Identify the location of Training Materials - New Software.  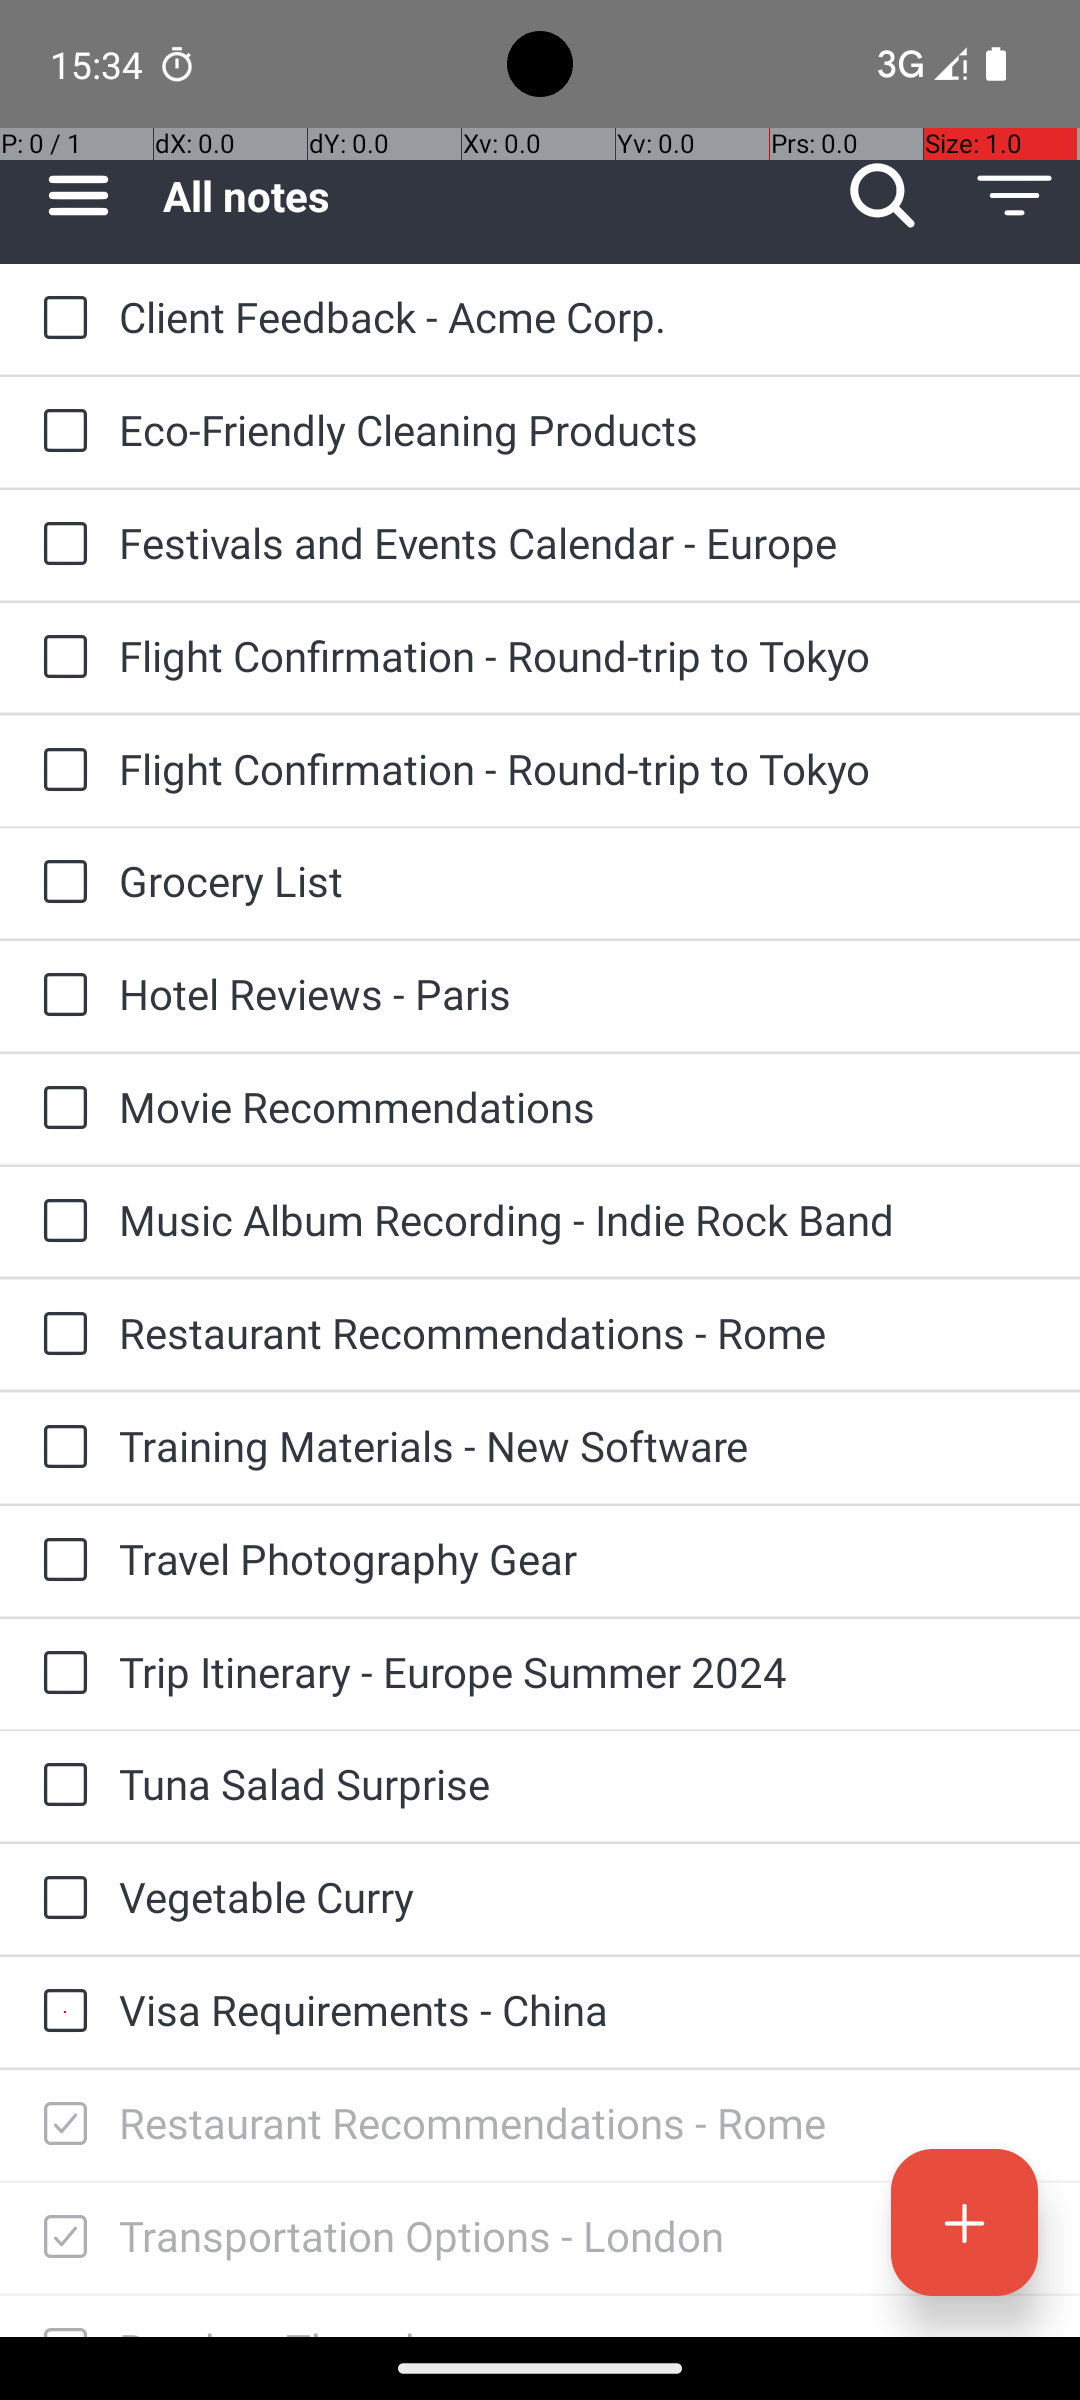
(580, 1446).